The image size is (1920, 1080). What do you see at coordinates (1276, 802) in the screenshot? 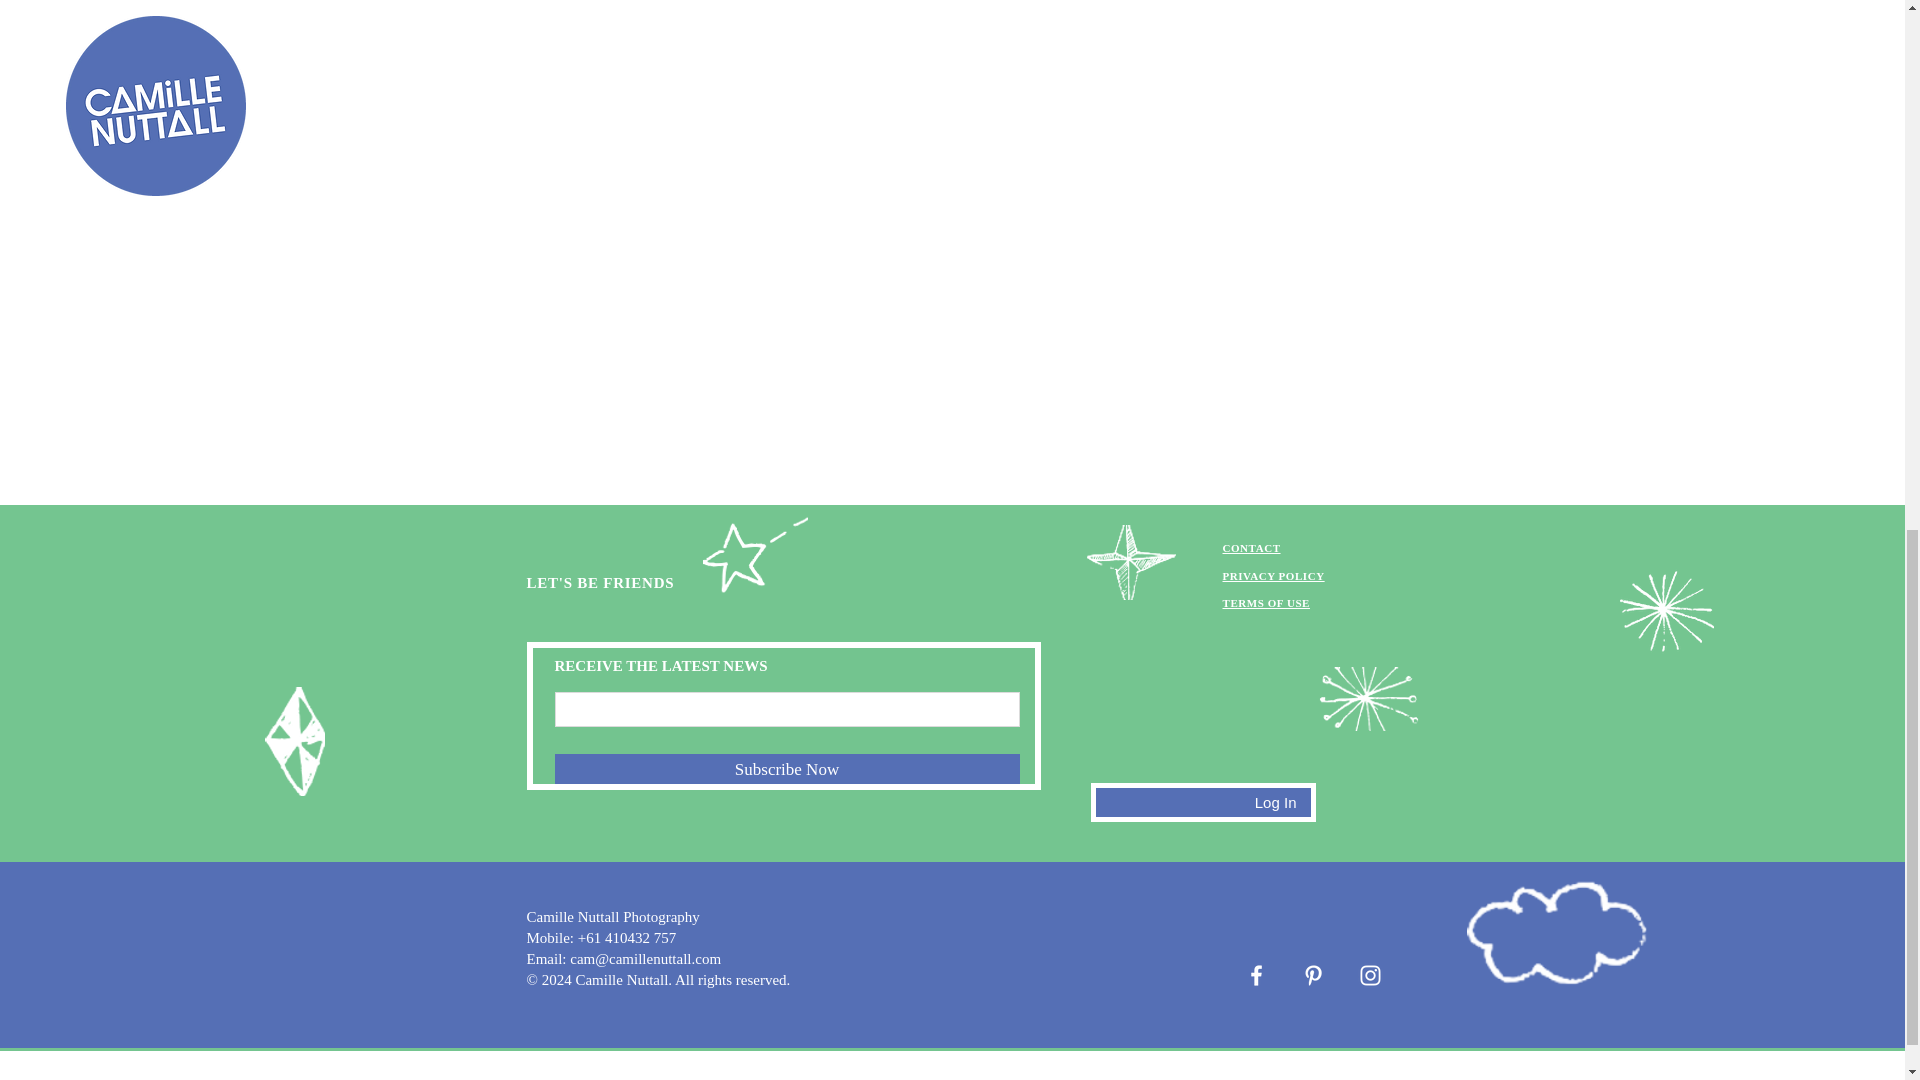
I see `Log In` at bounding box center [1276, 802].